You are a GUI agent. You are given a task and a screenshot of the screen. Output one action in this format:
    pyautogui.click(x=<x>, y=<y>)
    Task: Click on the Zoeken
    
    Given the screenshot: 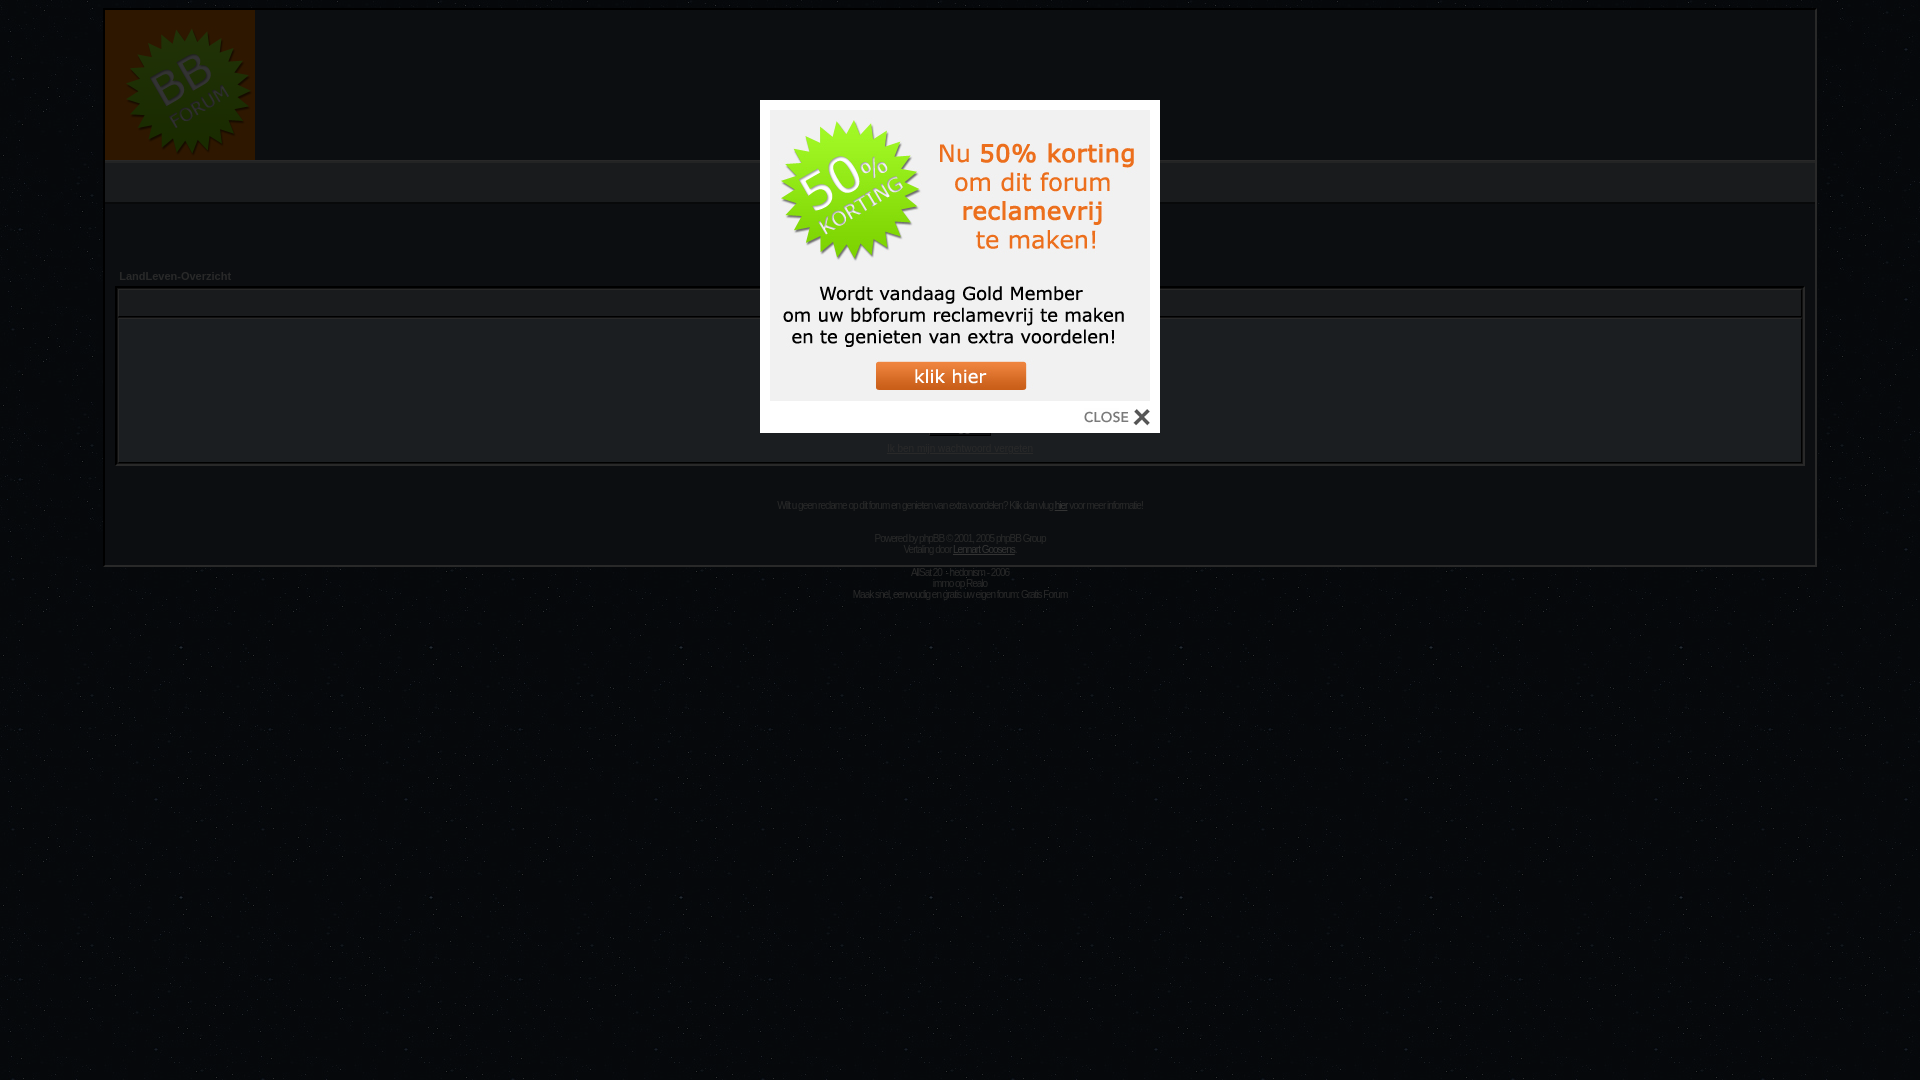 What is the action you would take?
    pyautogui.click(x=980, y=176)
    